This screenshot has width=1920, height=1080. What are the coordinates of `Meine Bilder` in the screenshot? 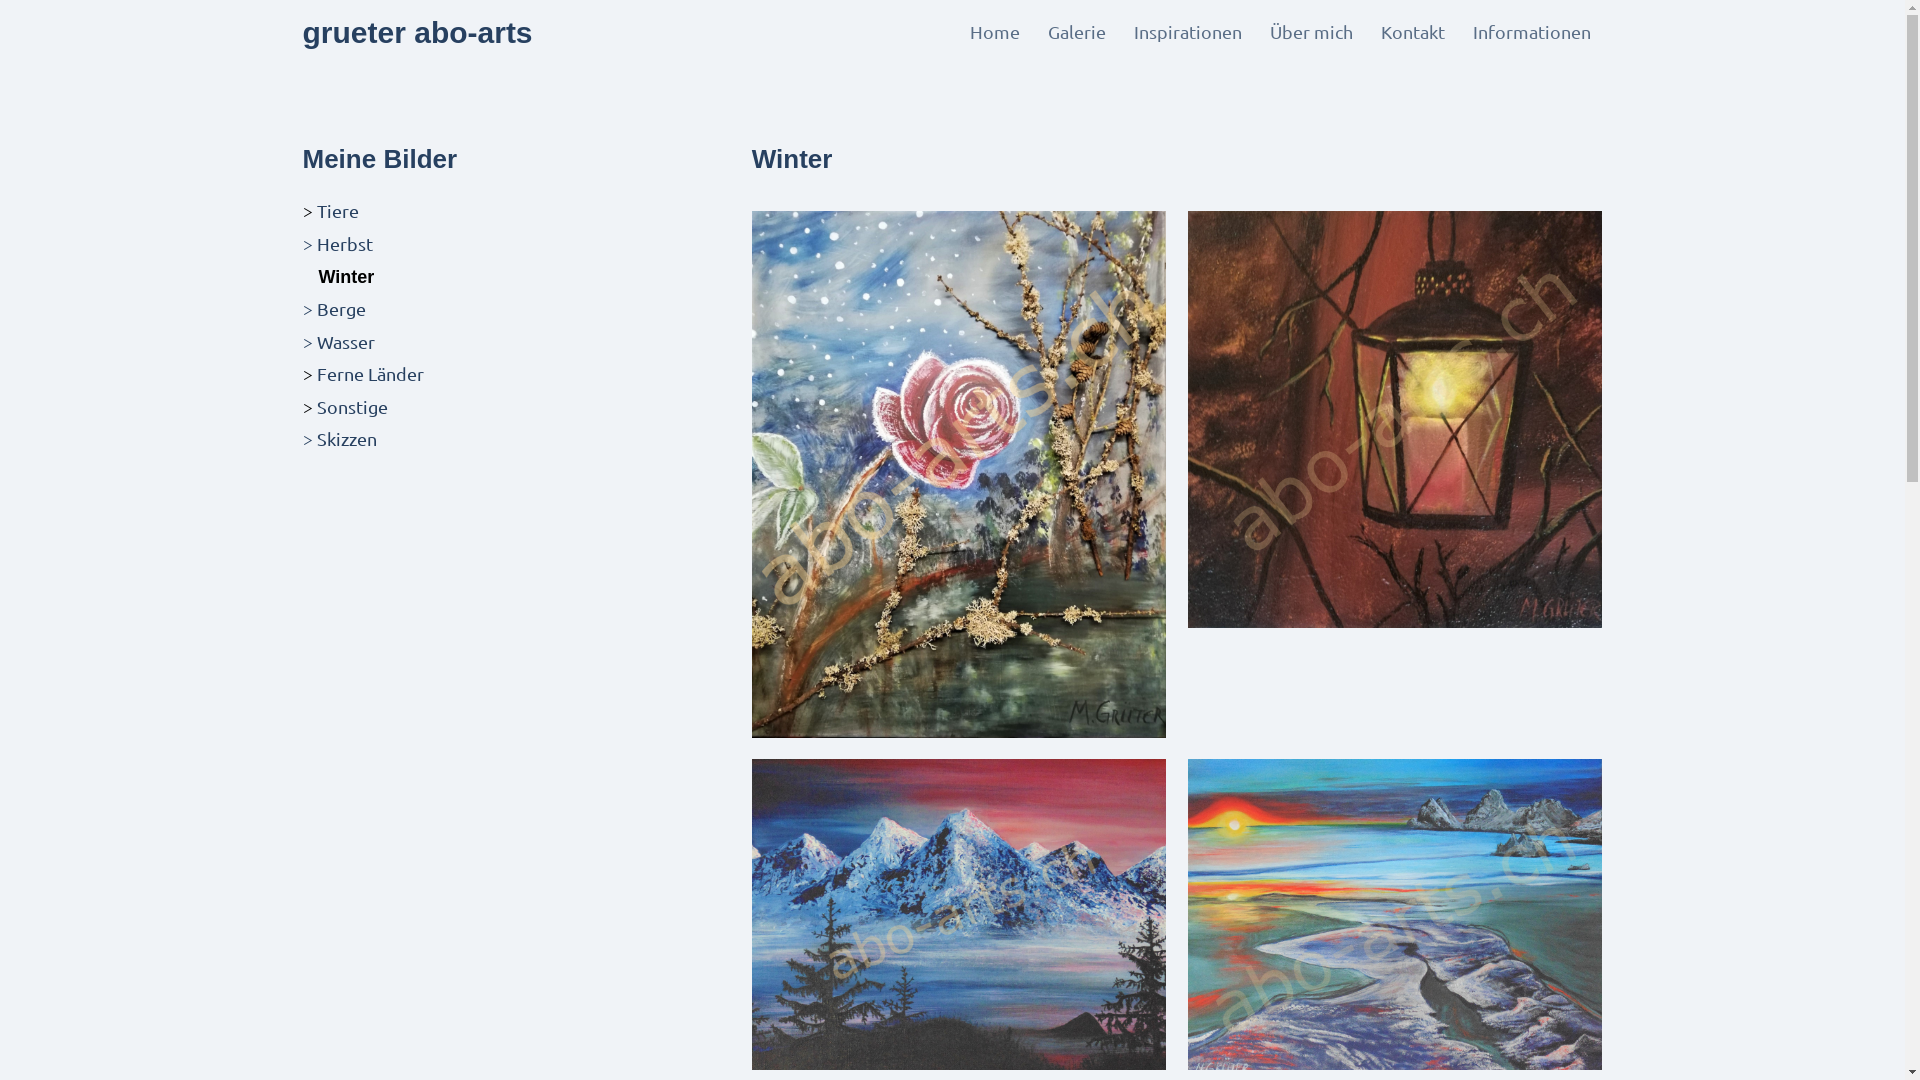 It's located at (380, 159).